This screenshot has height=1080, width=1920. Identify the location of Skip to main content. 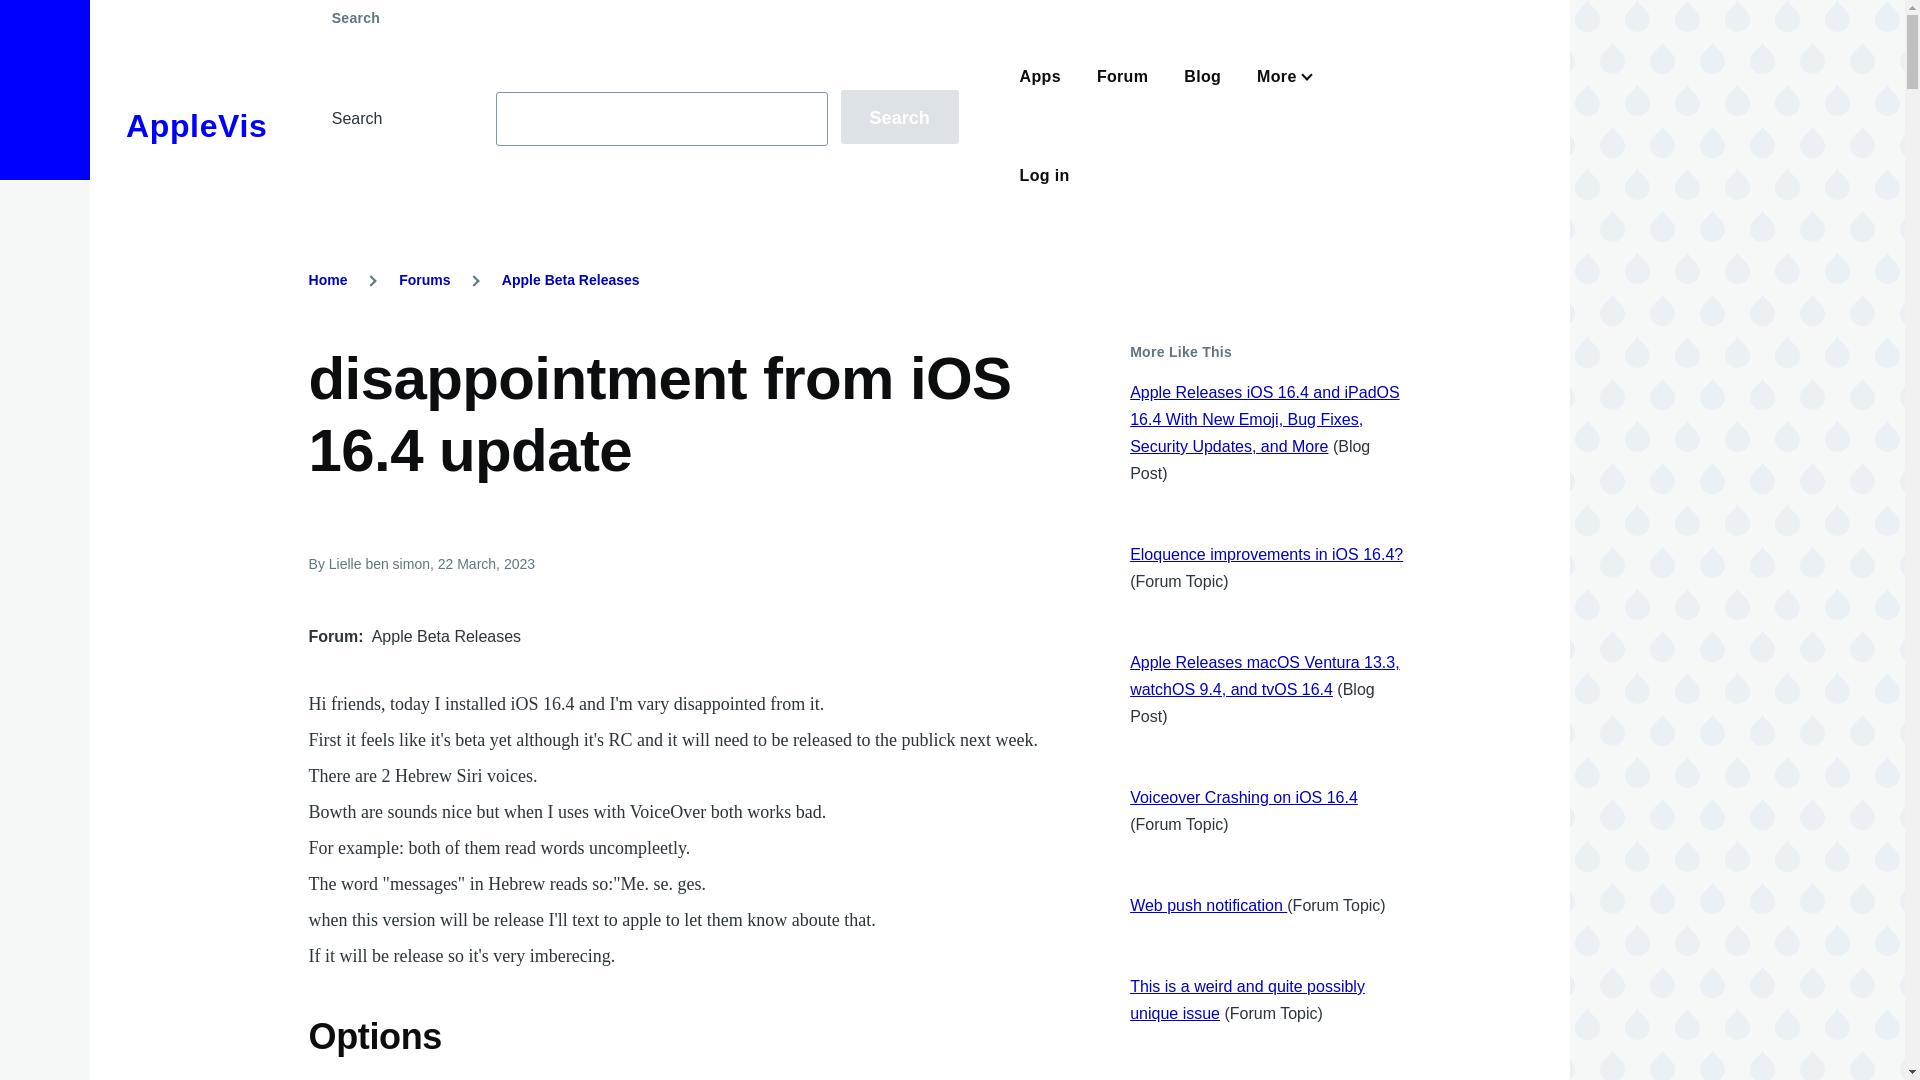
(785, 9).